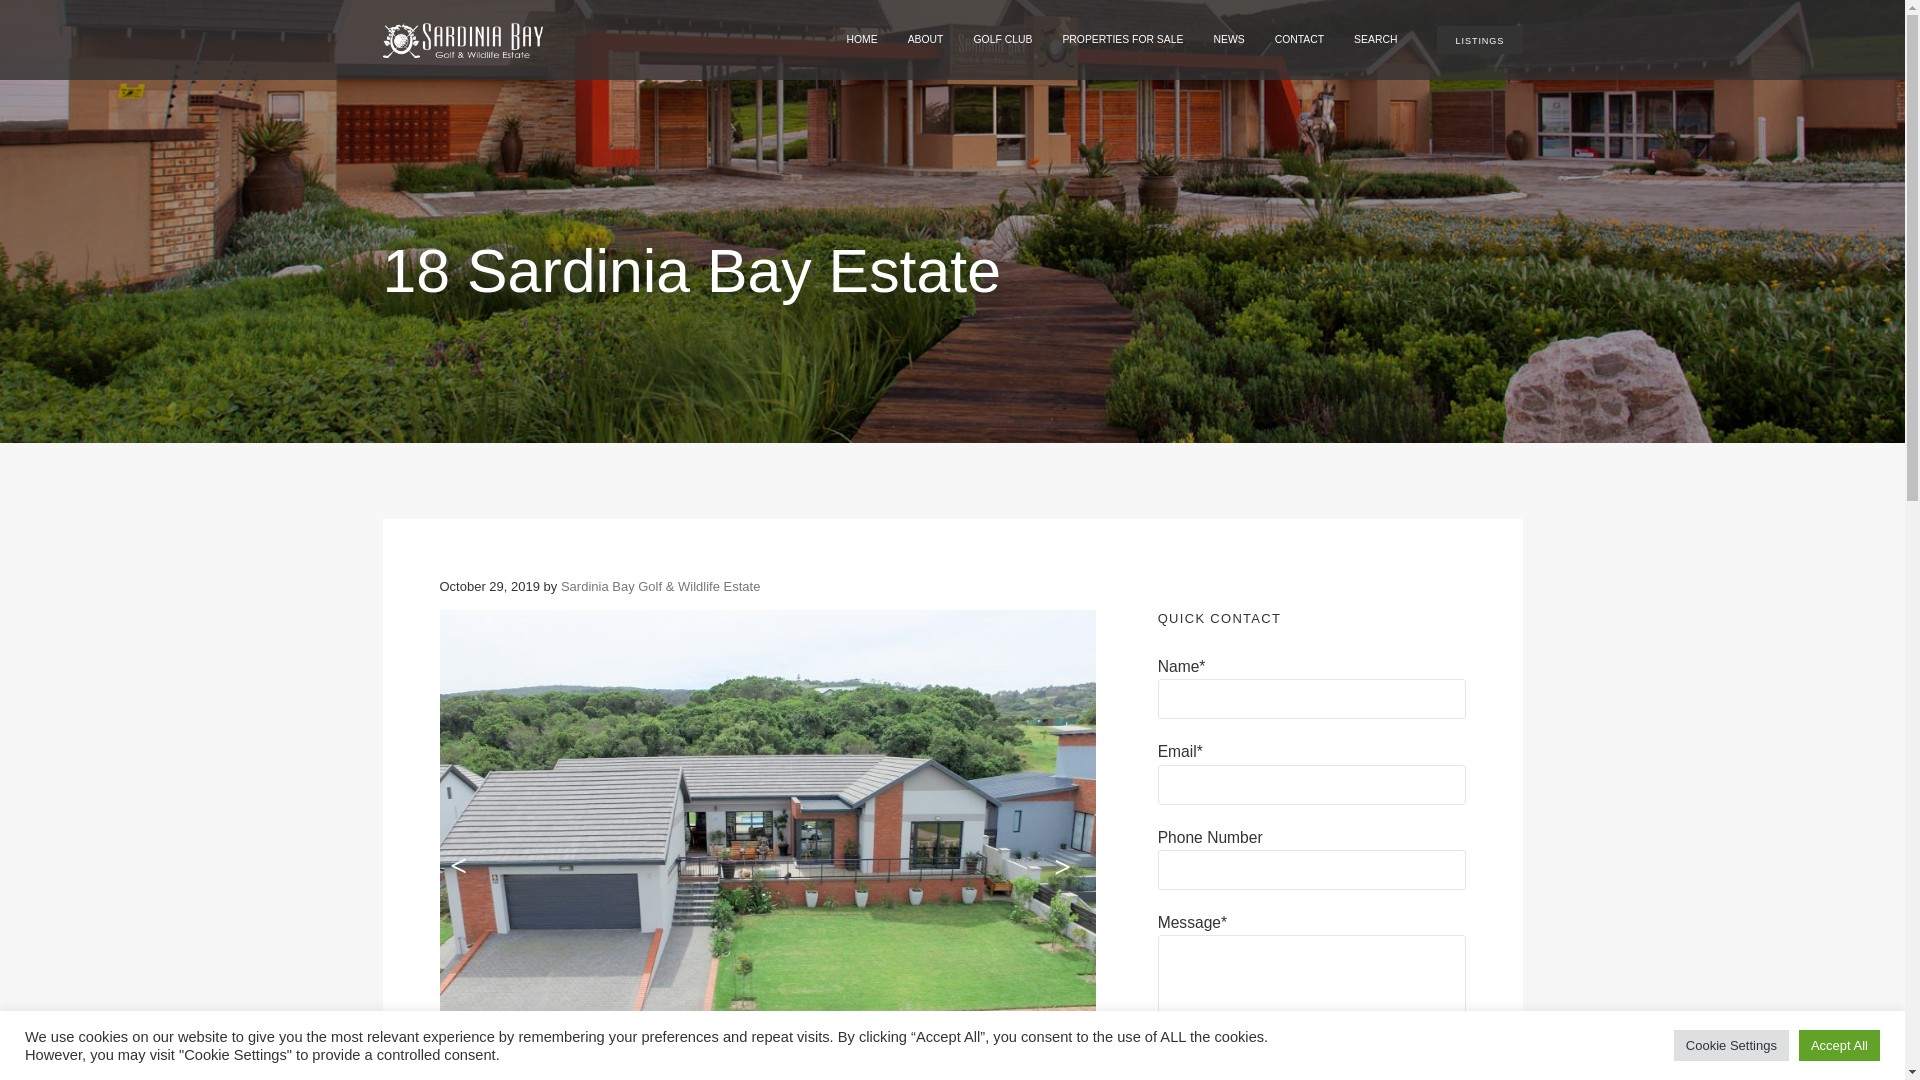 Image resolution: width=1920 pixels, height=1080 pixels. What do you see at coordinates (1479, 40) in the screenshot?
I see `LISTINGS` at bounding box center [1479, 40].